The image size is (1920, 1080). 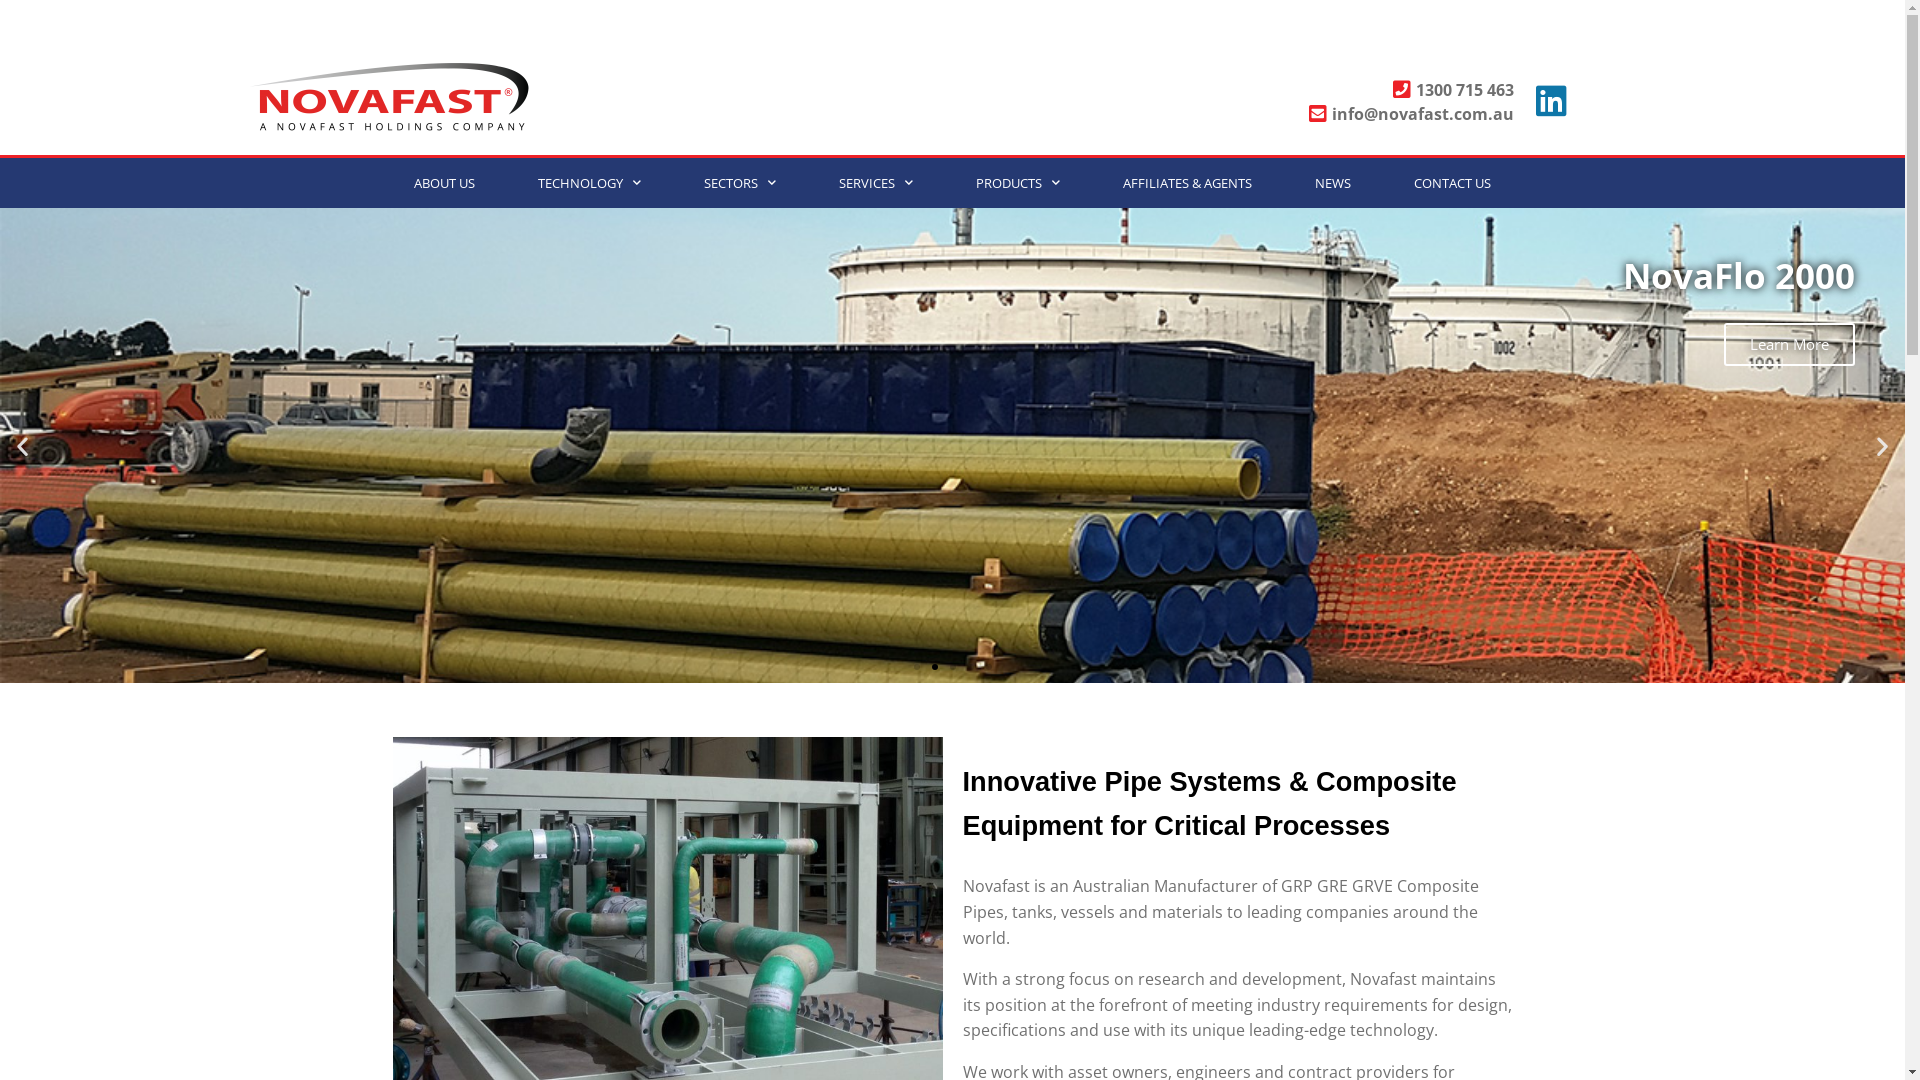 I want to click on SERVICES, so click(x=876, y=183).